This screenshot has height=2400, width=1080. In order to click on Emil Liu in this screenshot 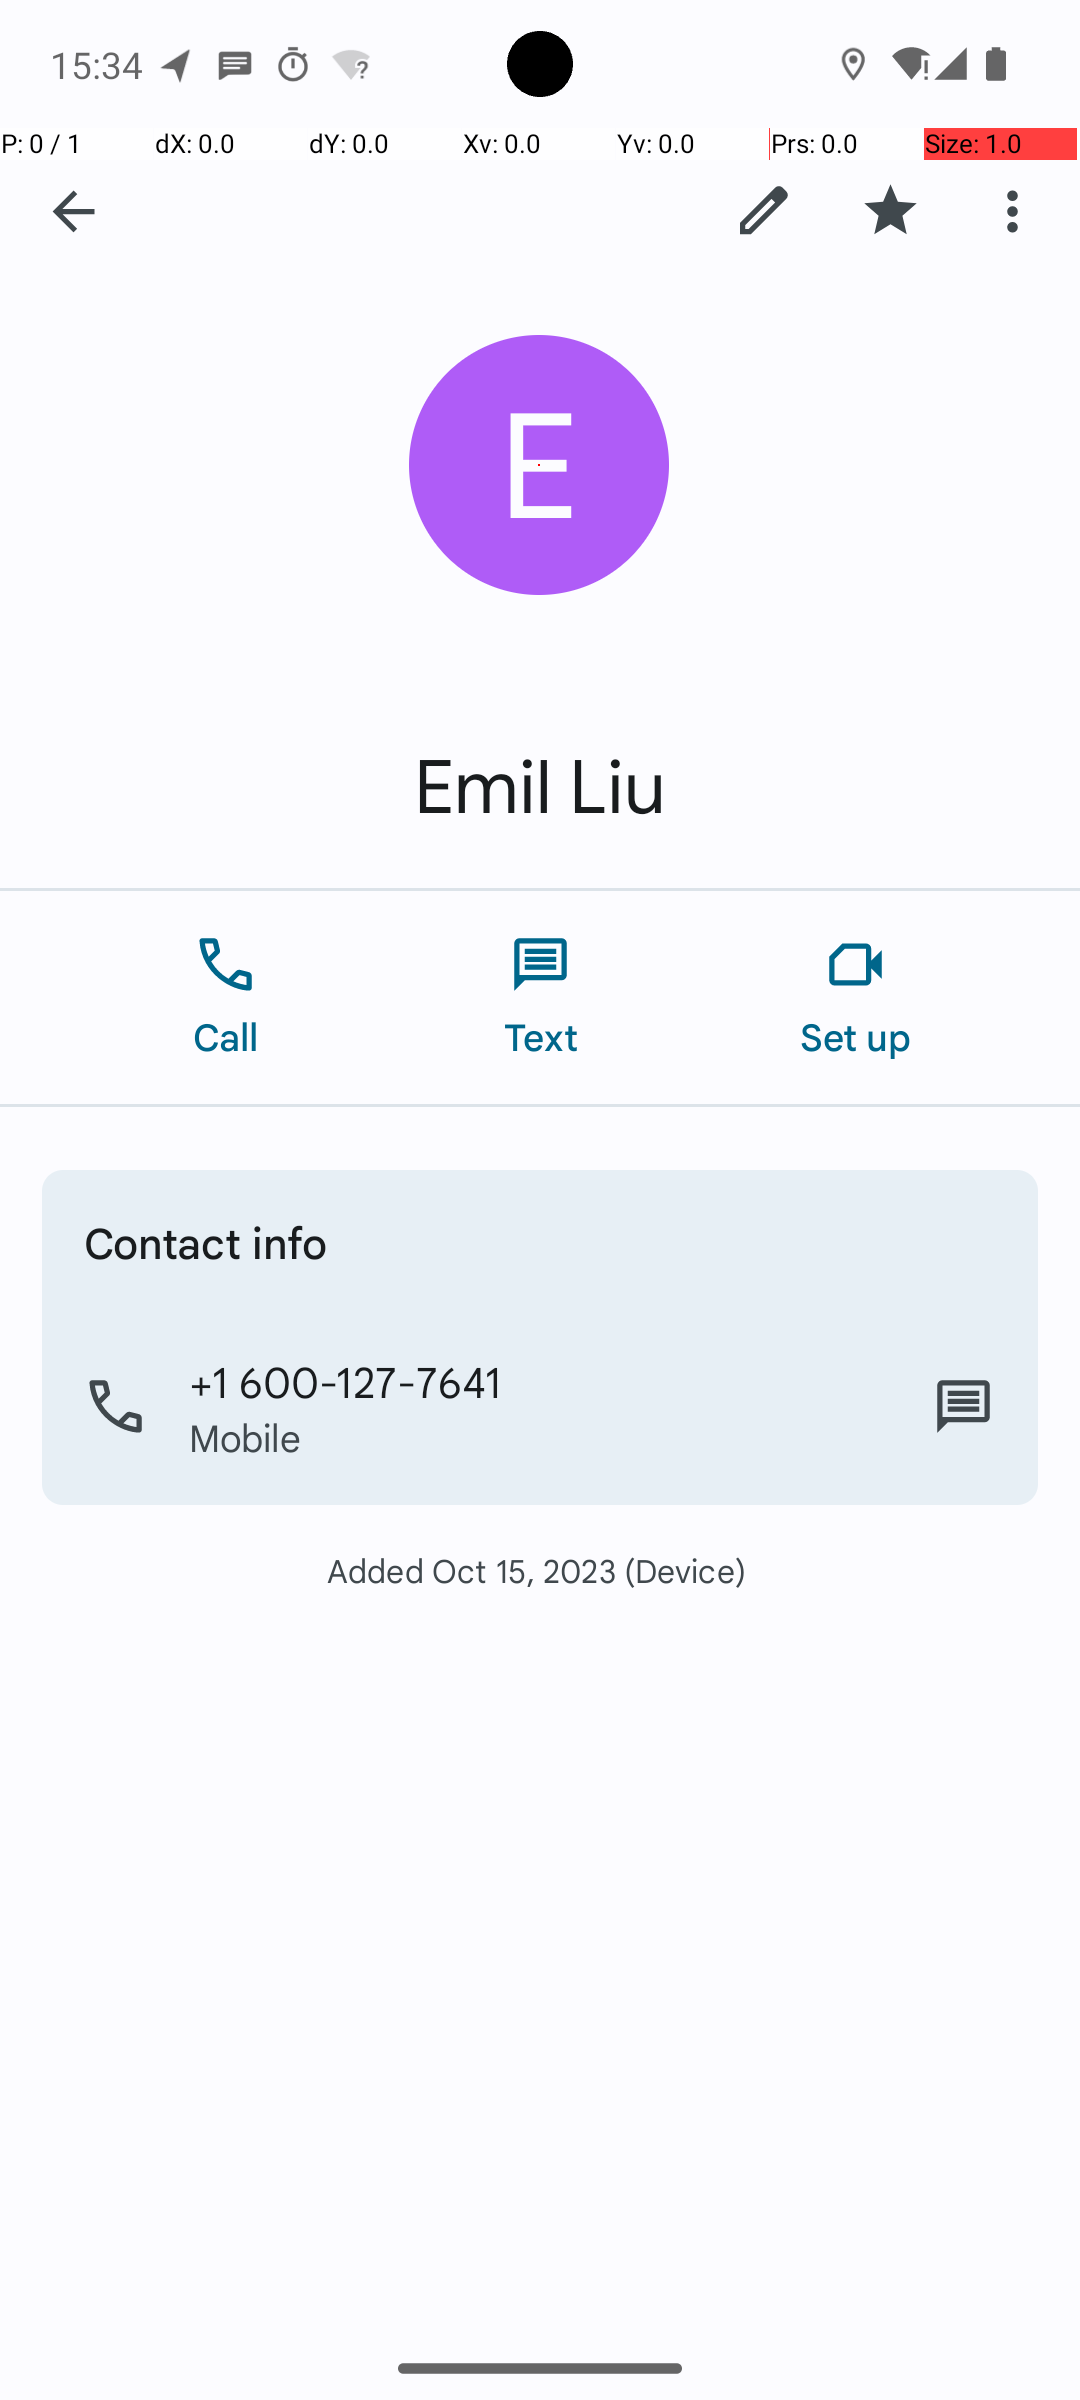, I will do `click(540, 788)`.